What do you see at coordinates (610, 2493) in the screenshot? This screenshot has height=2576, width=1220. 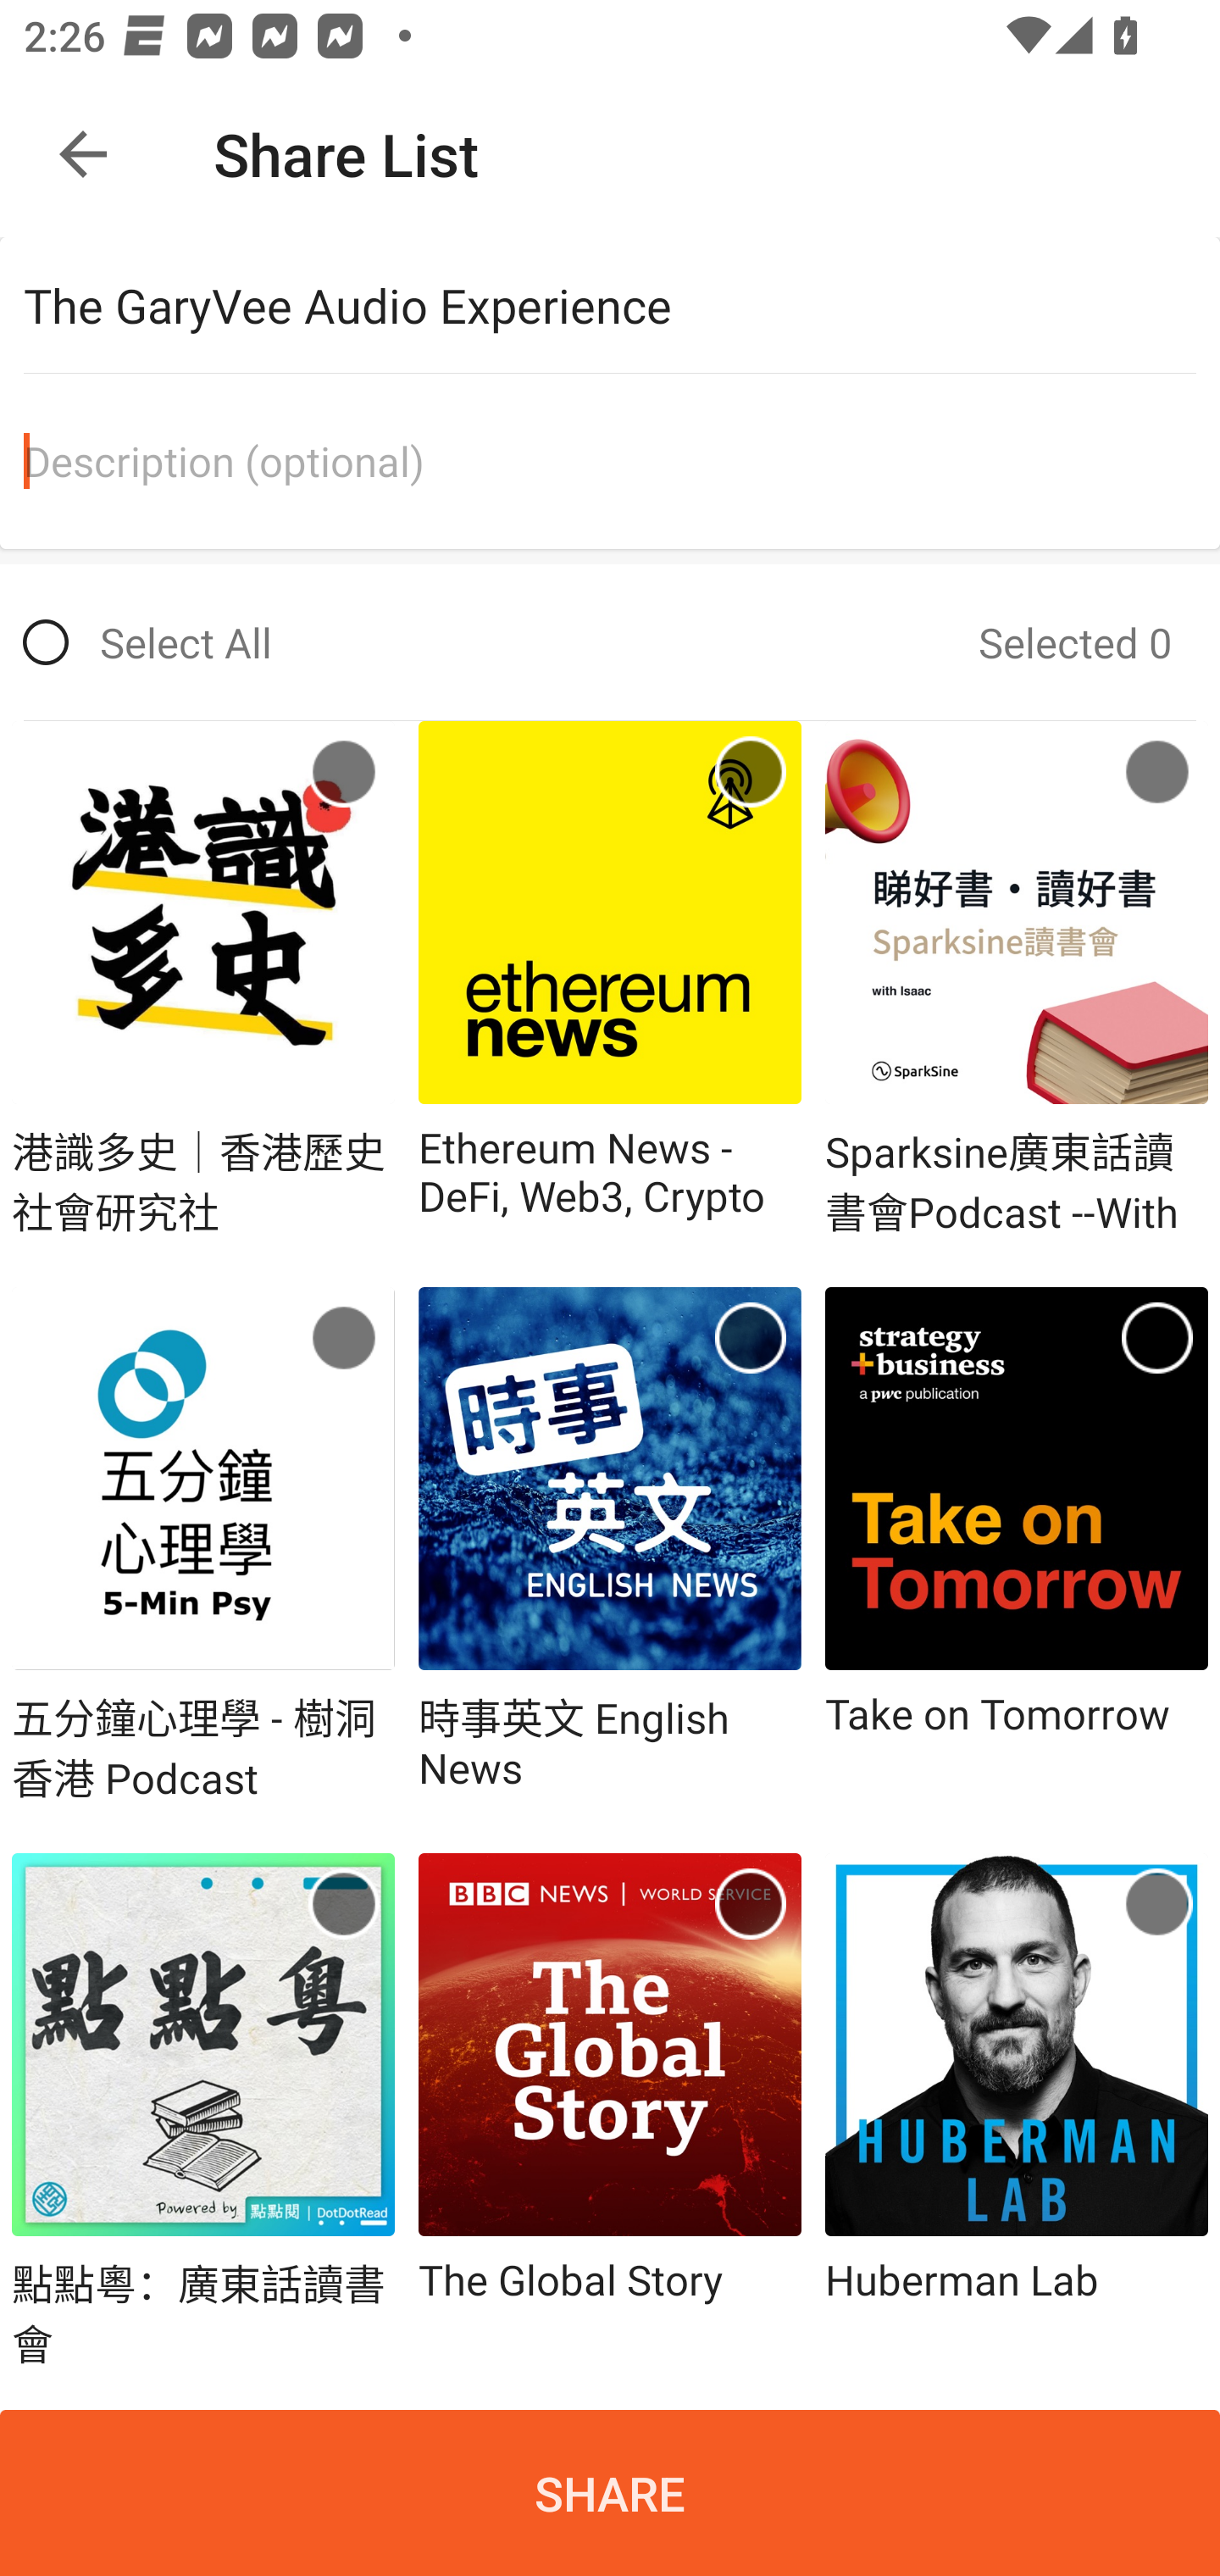 I see `SHARE` at bounding box center [610, 2493].